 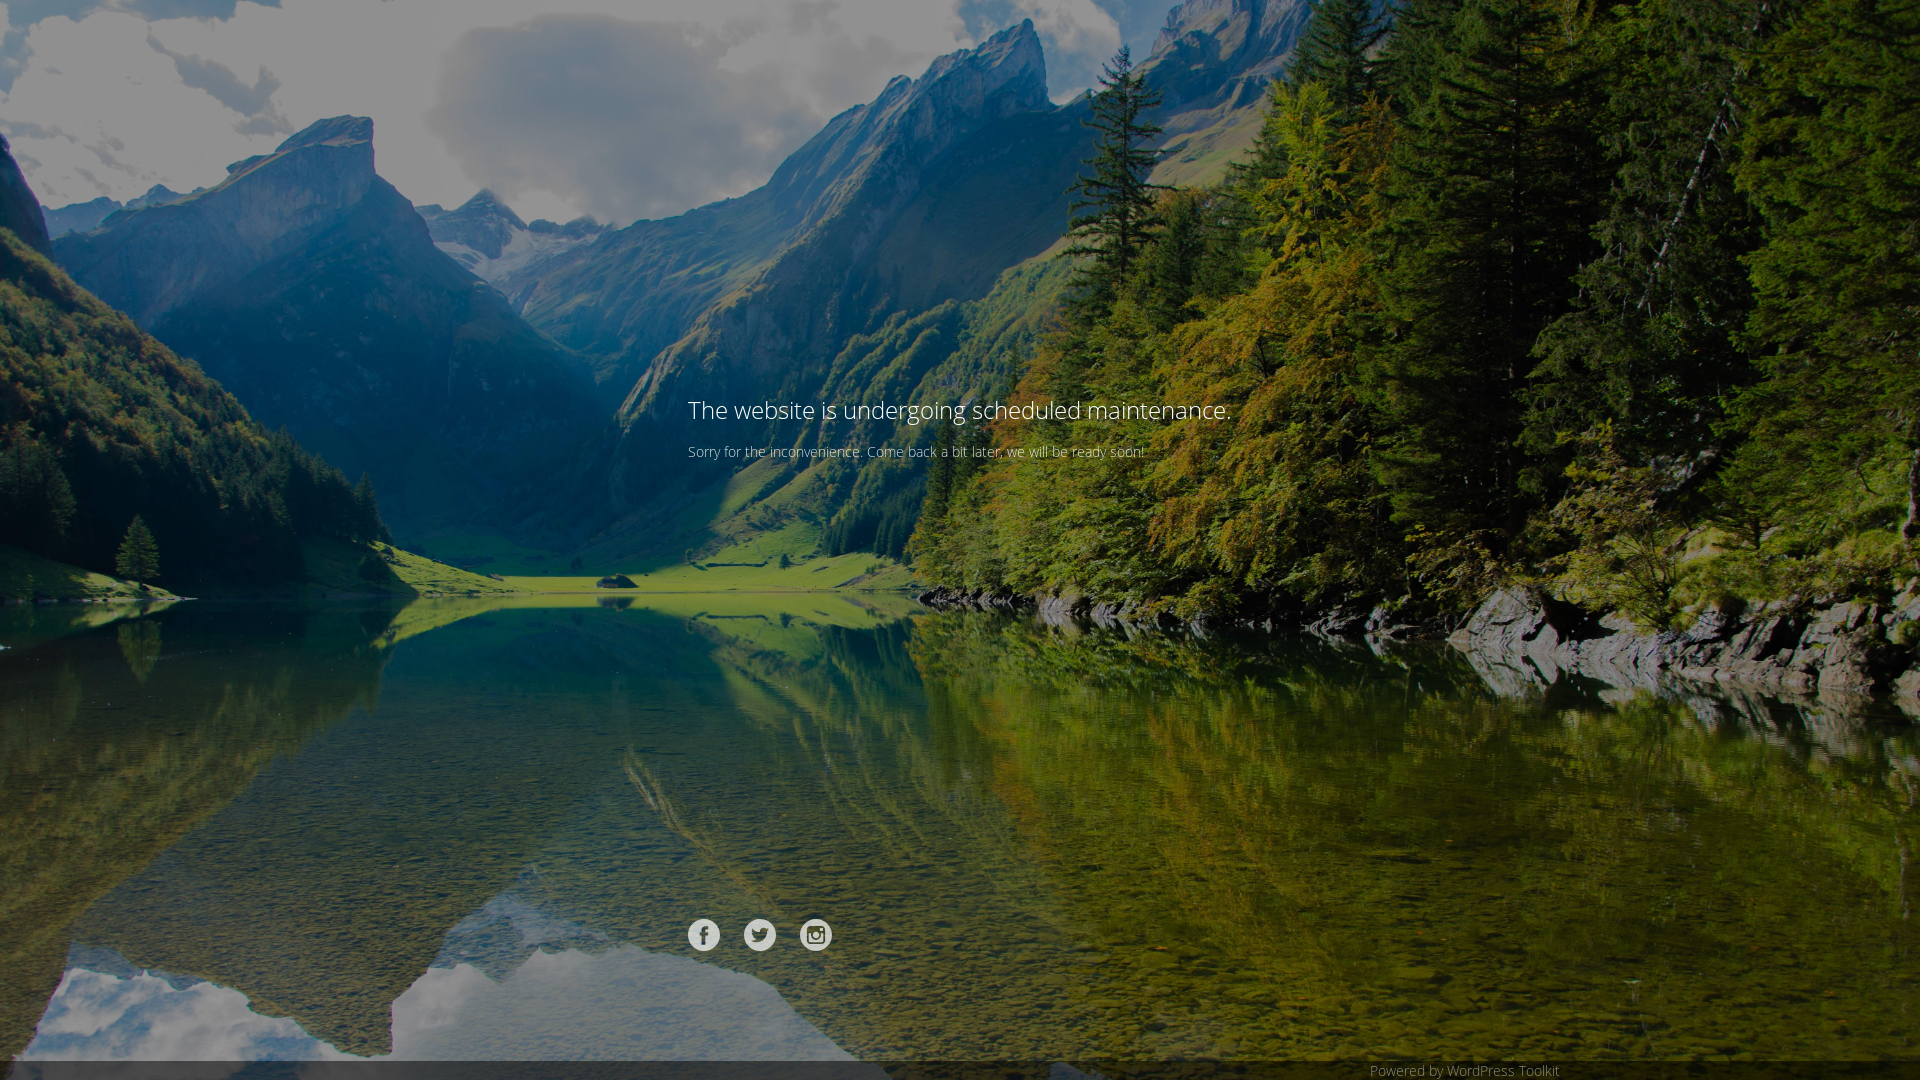 What do you see at coordinates (704, 935) in the screenshot?
I see `Facebook` at bounding box center [704, 935].